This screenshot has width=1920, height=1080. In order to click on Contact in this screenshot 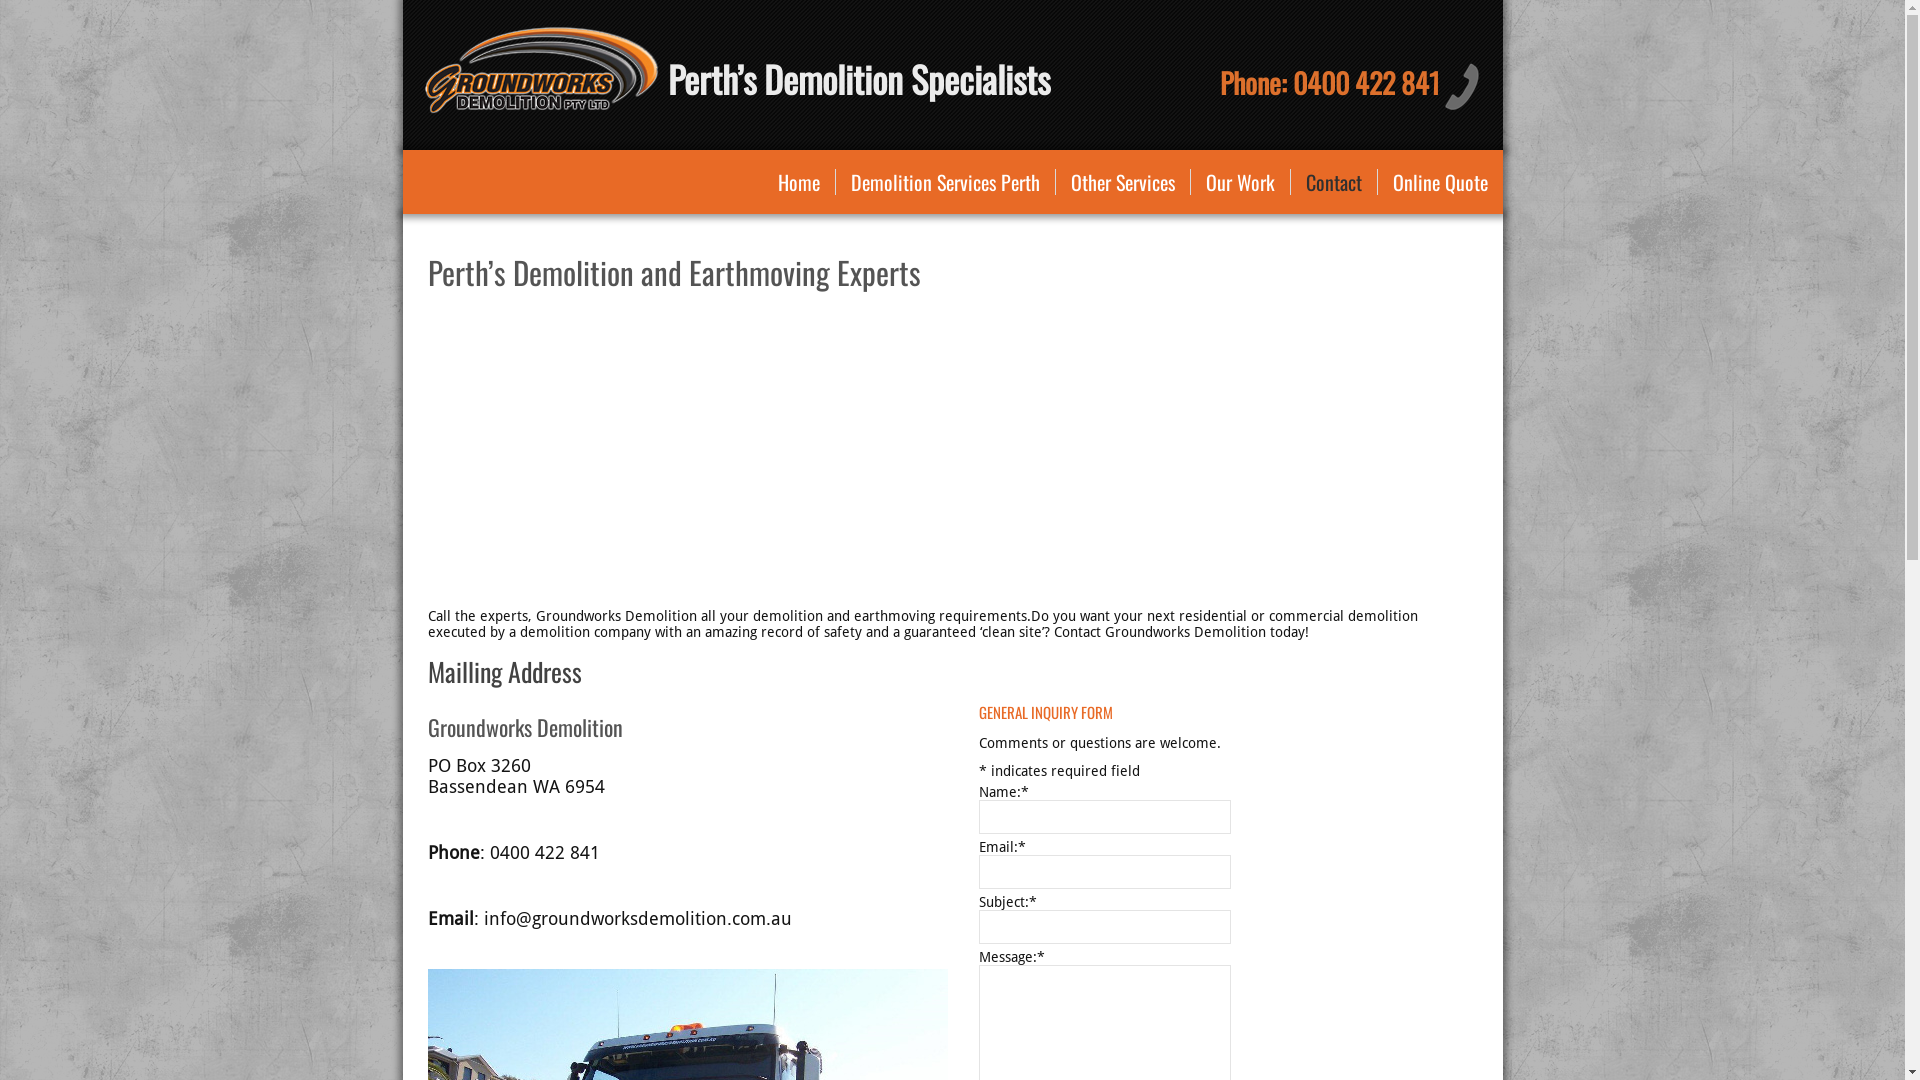, I will do `click(1333, 182)`.